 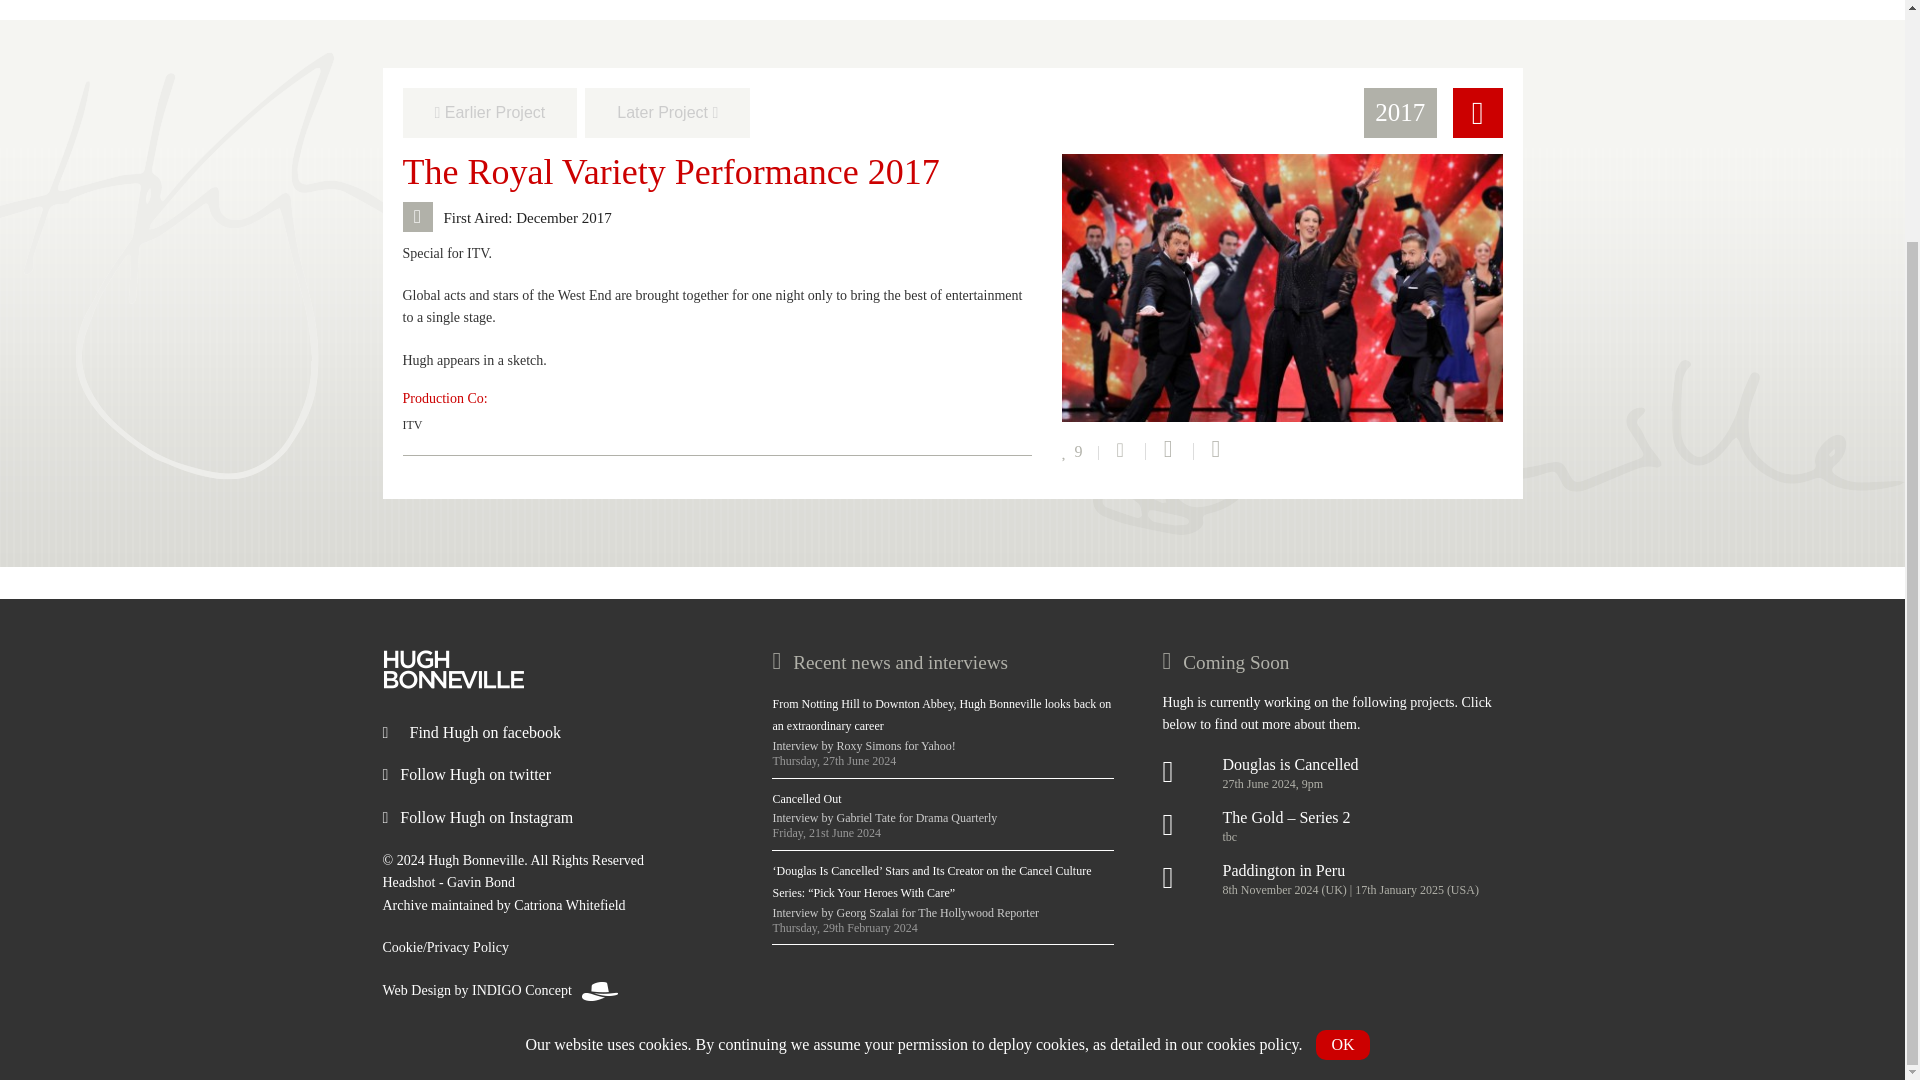 What do you see at coordinates (1193, 878) in the screenshot?
I see `Film` at bounding box center [1193, 878].